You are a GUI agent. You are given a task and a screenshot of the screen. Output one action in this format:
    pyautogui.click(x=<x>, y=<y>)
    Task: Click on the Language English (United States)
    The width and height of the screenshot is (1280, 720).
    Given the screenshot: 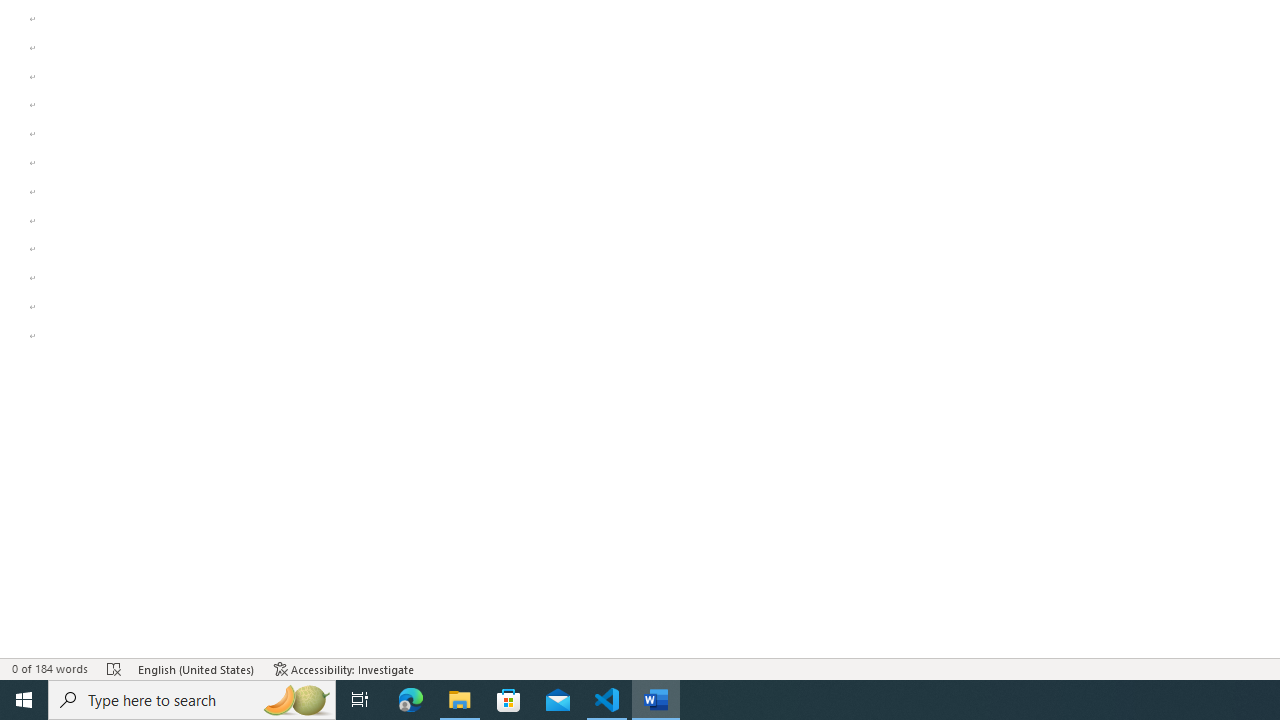 What is the action you would take?
    pyautogui.click(x=196, y=668)
    